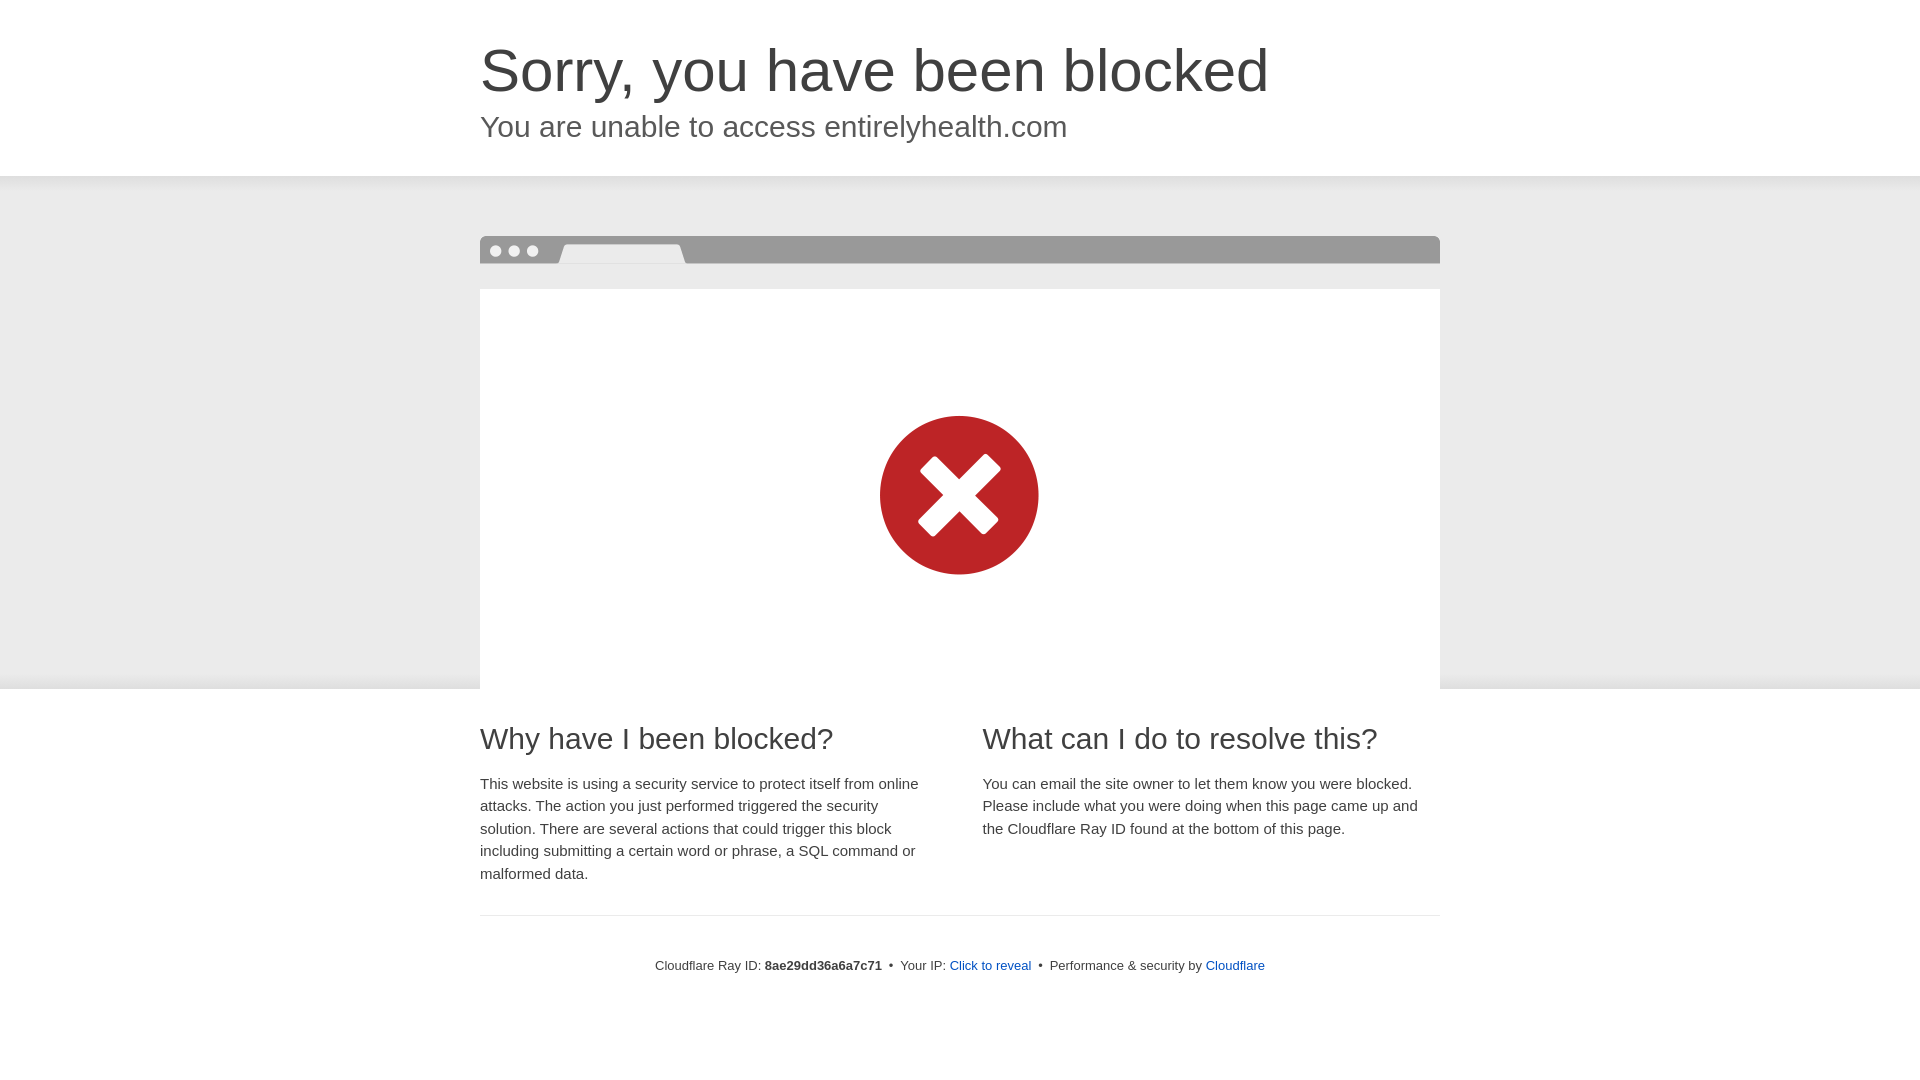 The width and height of the screenshot is (1920, 1080). What do you see at coordinates (1235, 965) in the screenshot?
I see `Cloudflare` at bounding box center [1235, 965].